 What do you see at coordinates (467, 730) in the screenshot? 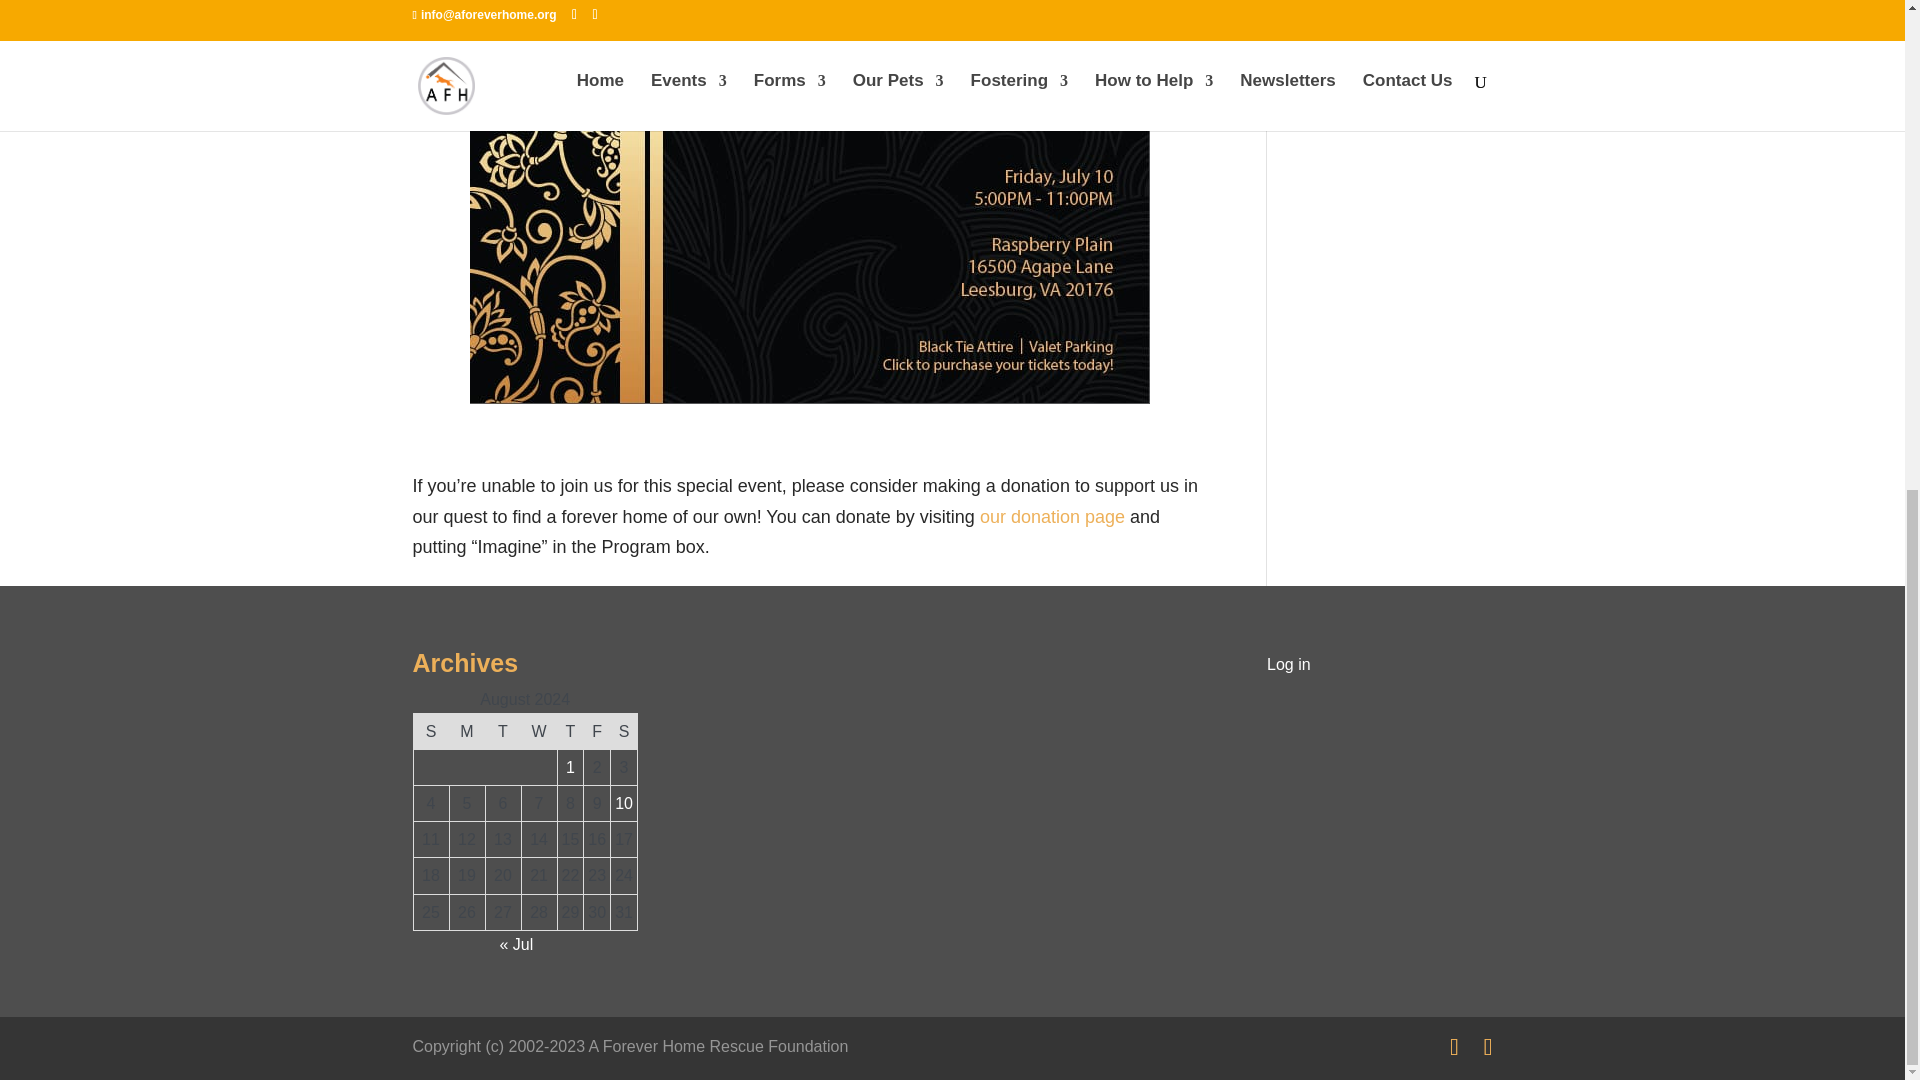
I see `Monday` at bounding box center [467, 730].